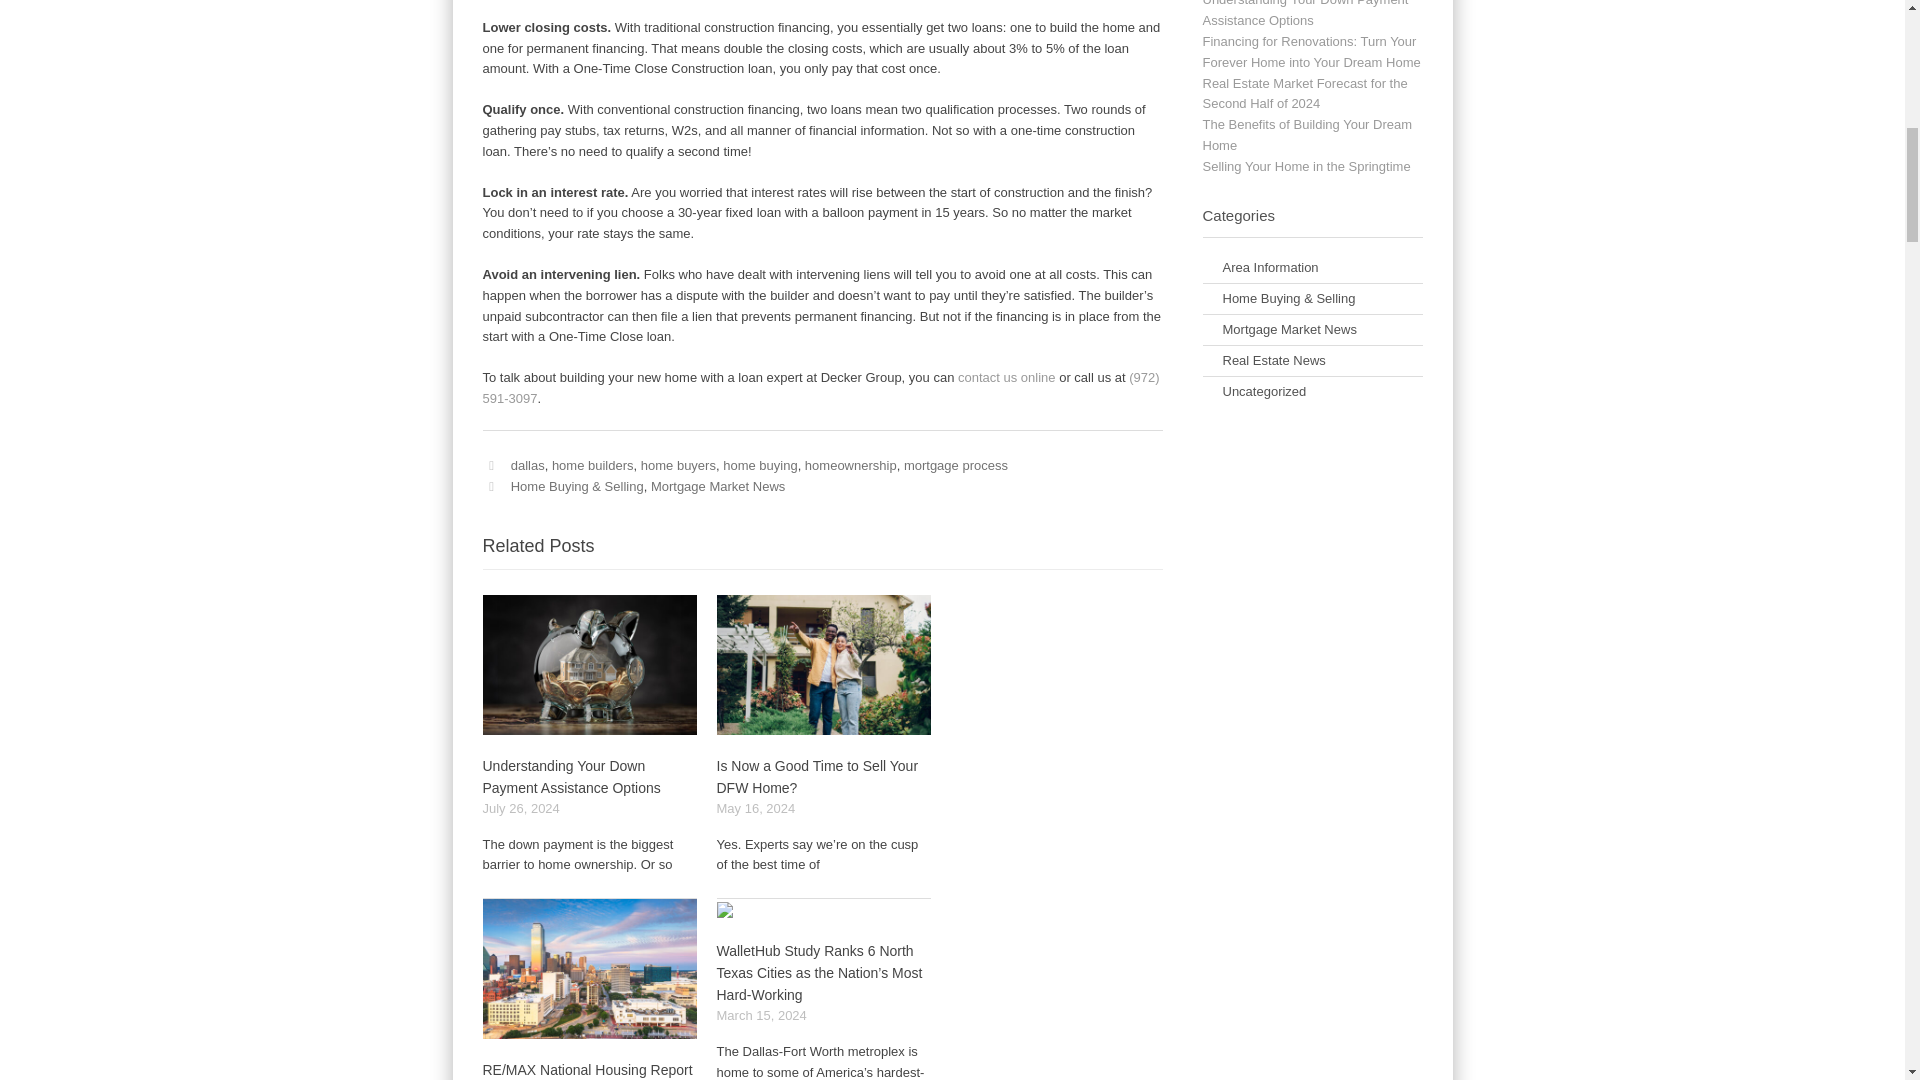 The height and width of the screenshot is (1080, 1920). What do you see at coordinates (956, 465) in the screenshot?
I see `mortgage process` at bounding box center [956, 465].